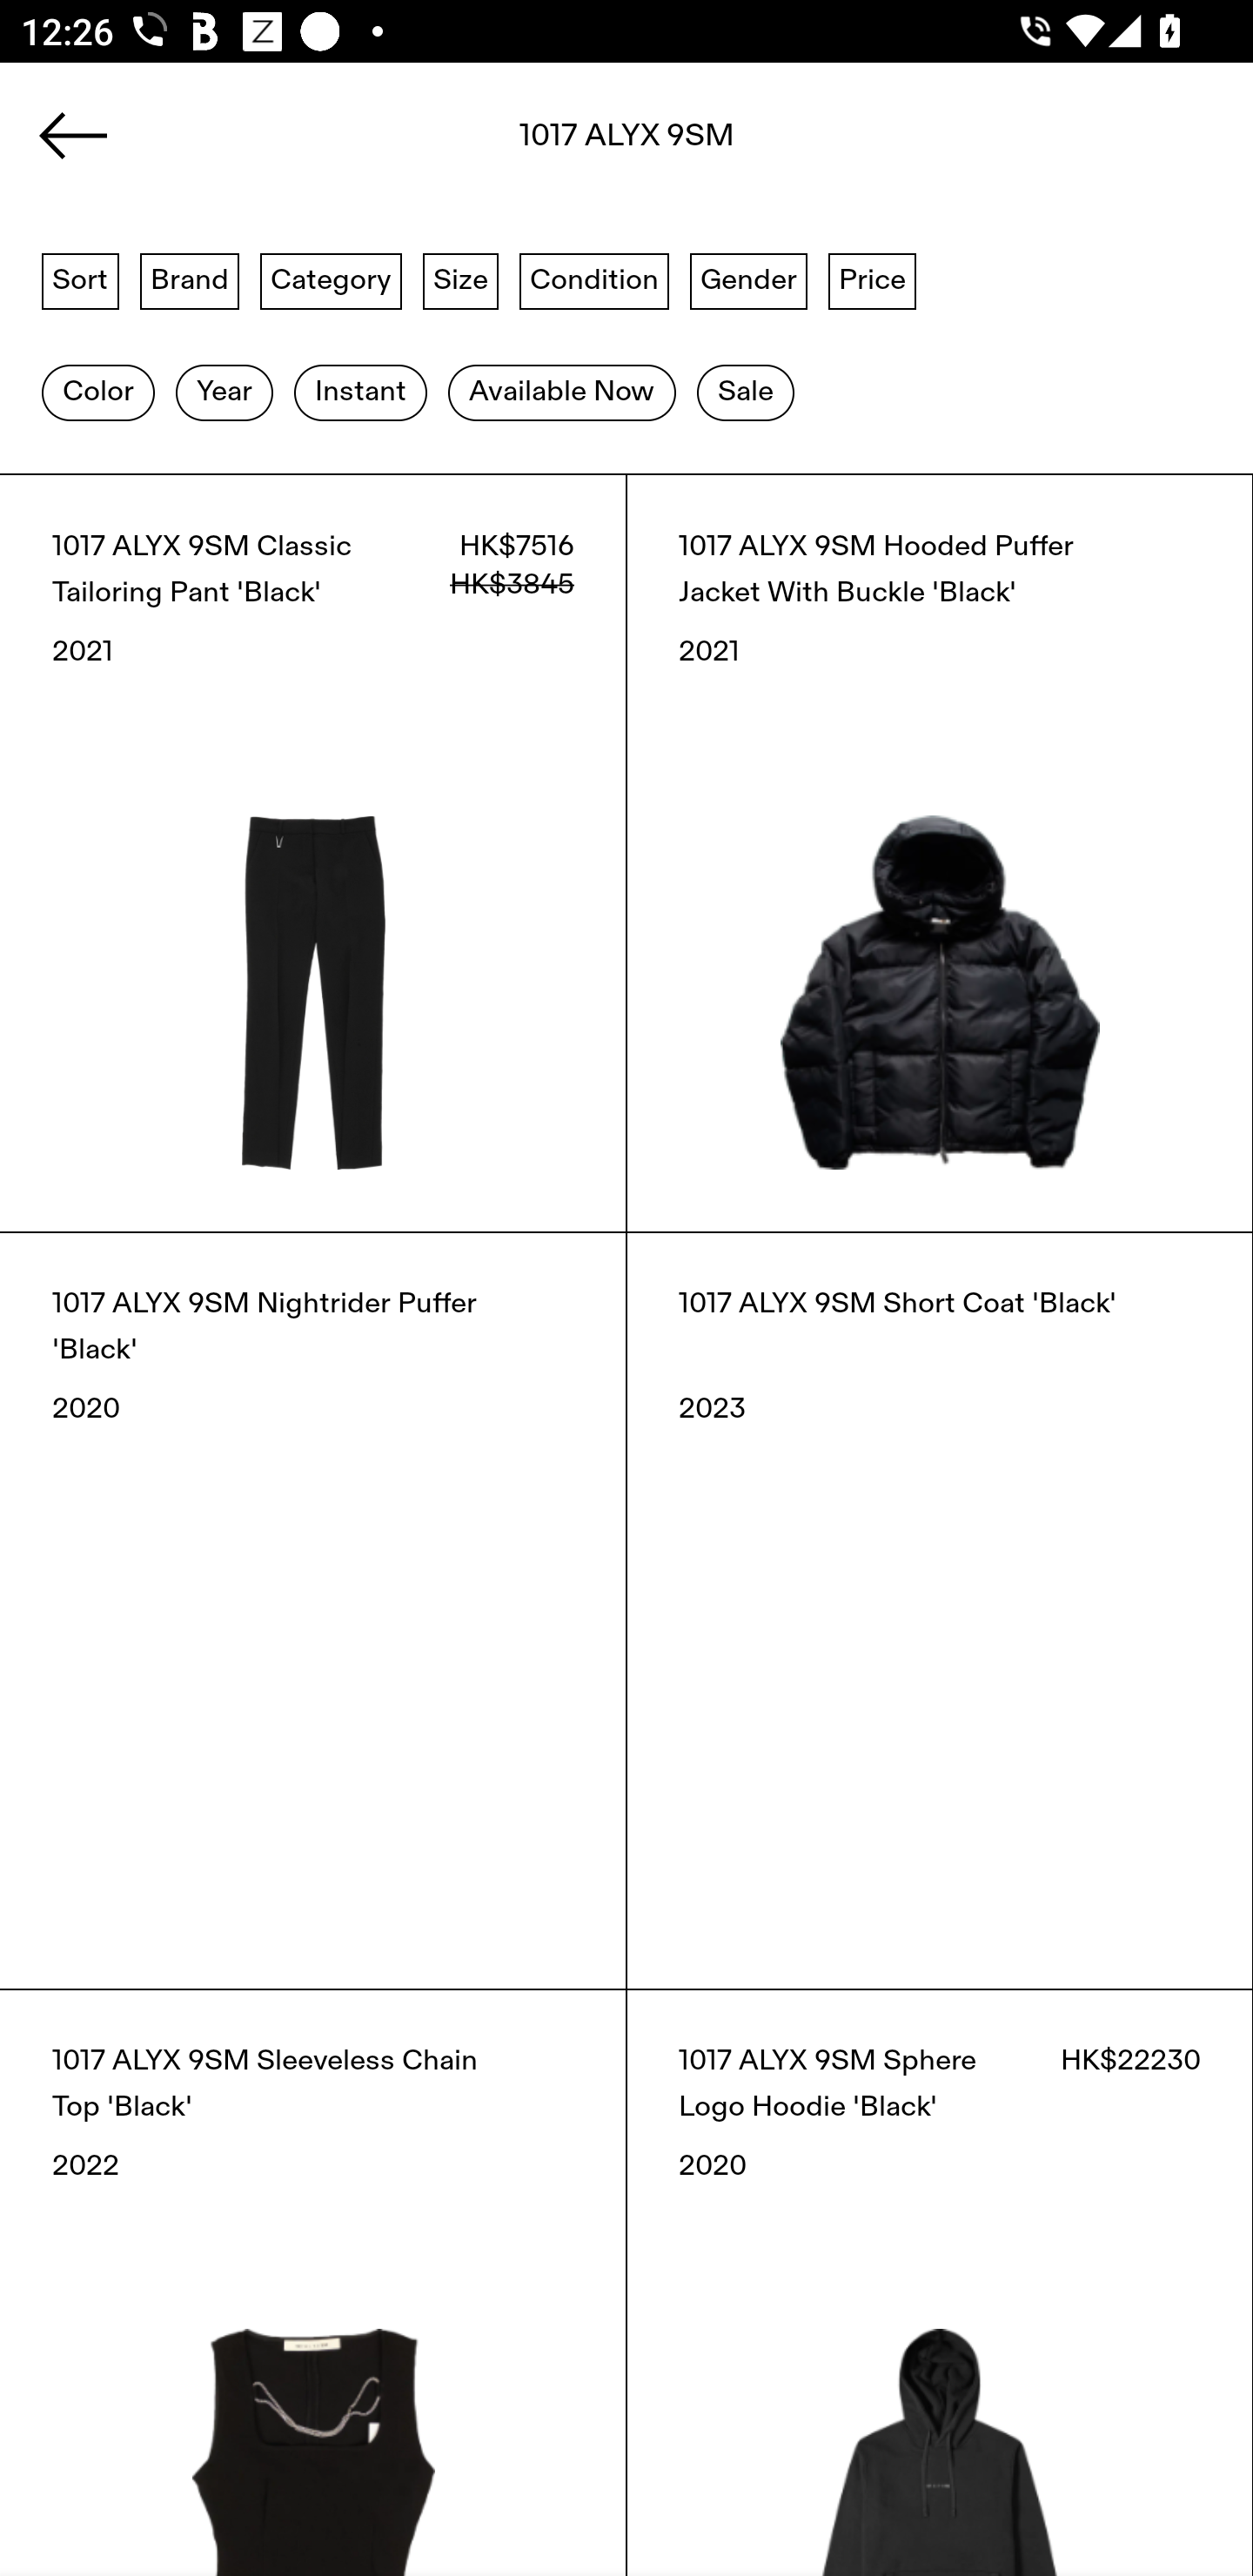 The image size is (1253, 2576). What do you see at coordinates (748, 279) in the screenshot?
I see `Gender` at bounding box center [748, 279].